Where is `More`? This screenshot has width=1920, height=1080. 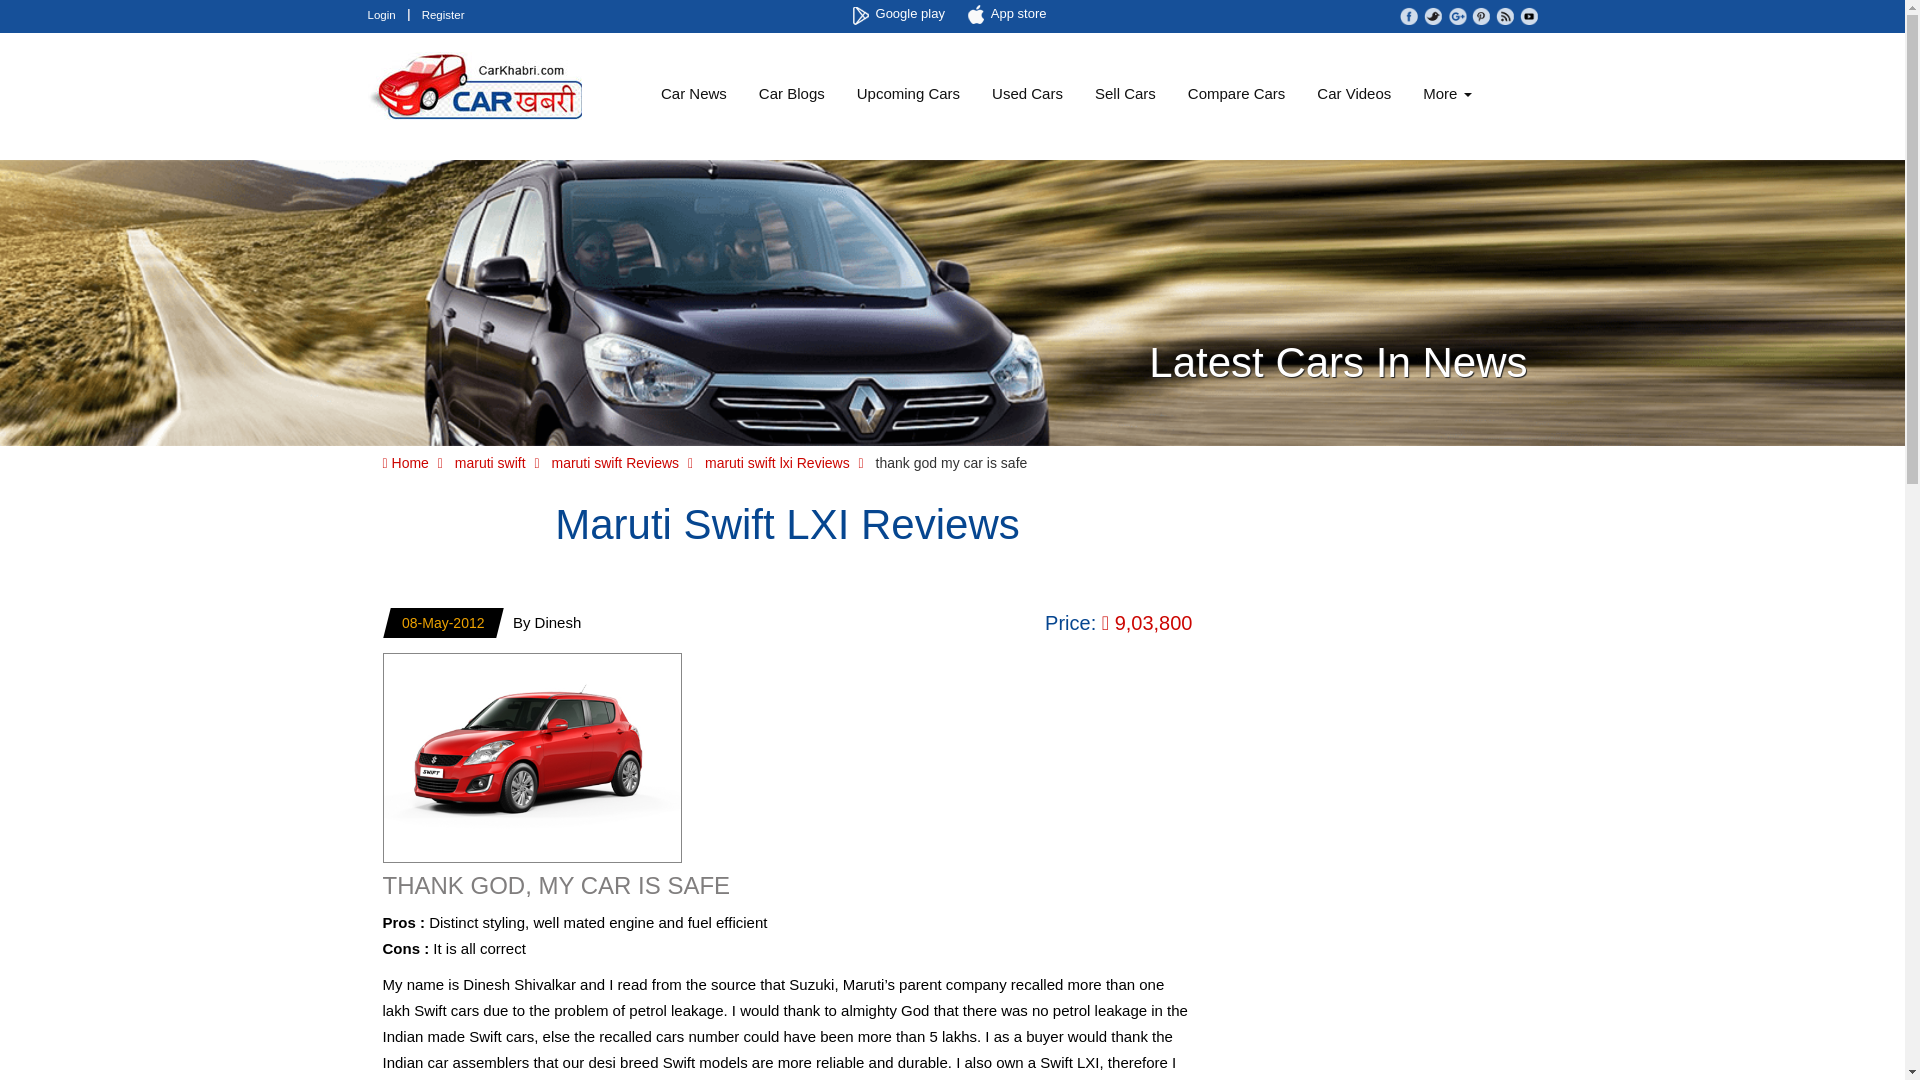
More is located at coordinates (1446, 94).